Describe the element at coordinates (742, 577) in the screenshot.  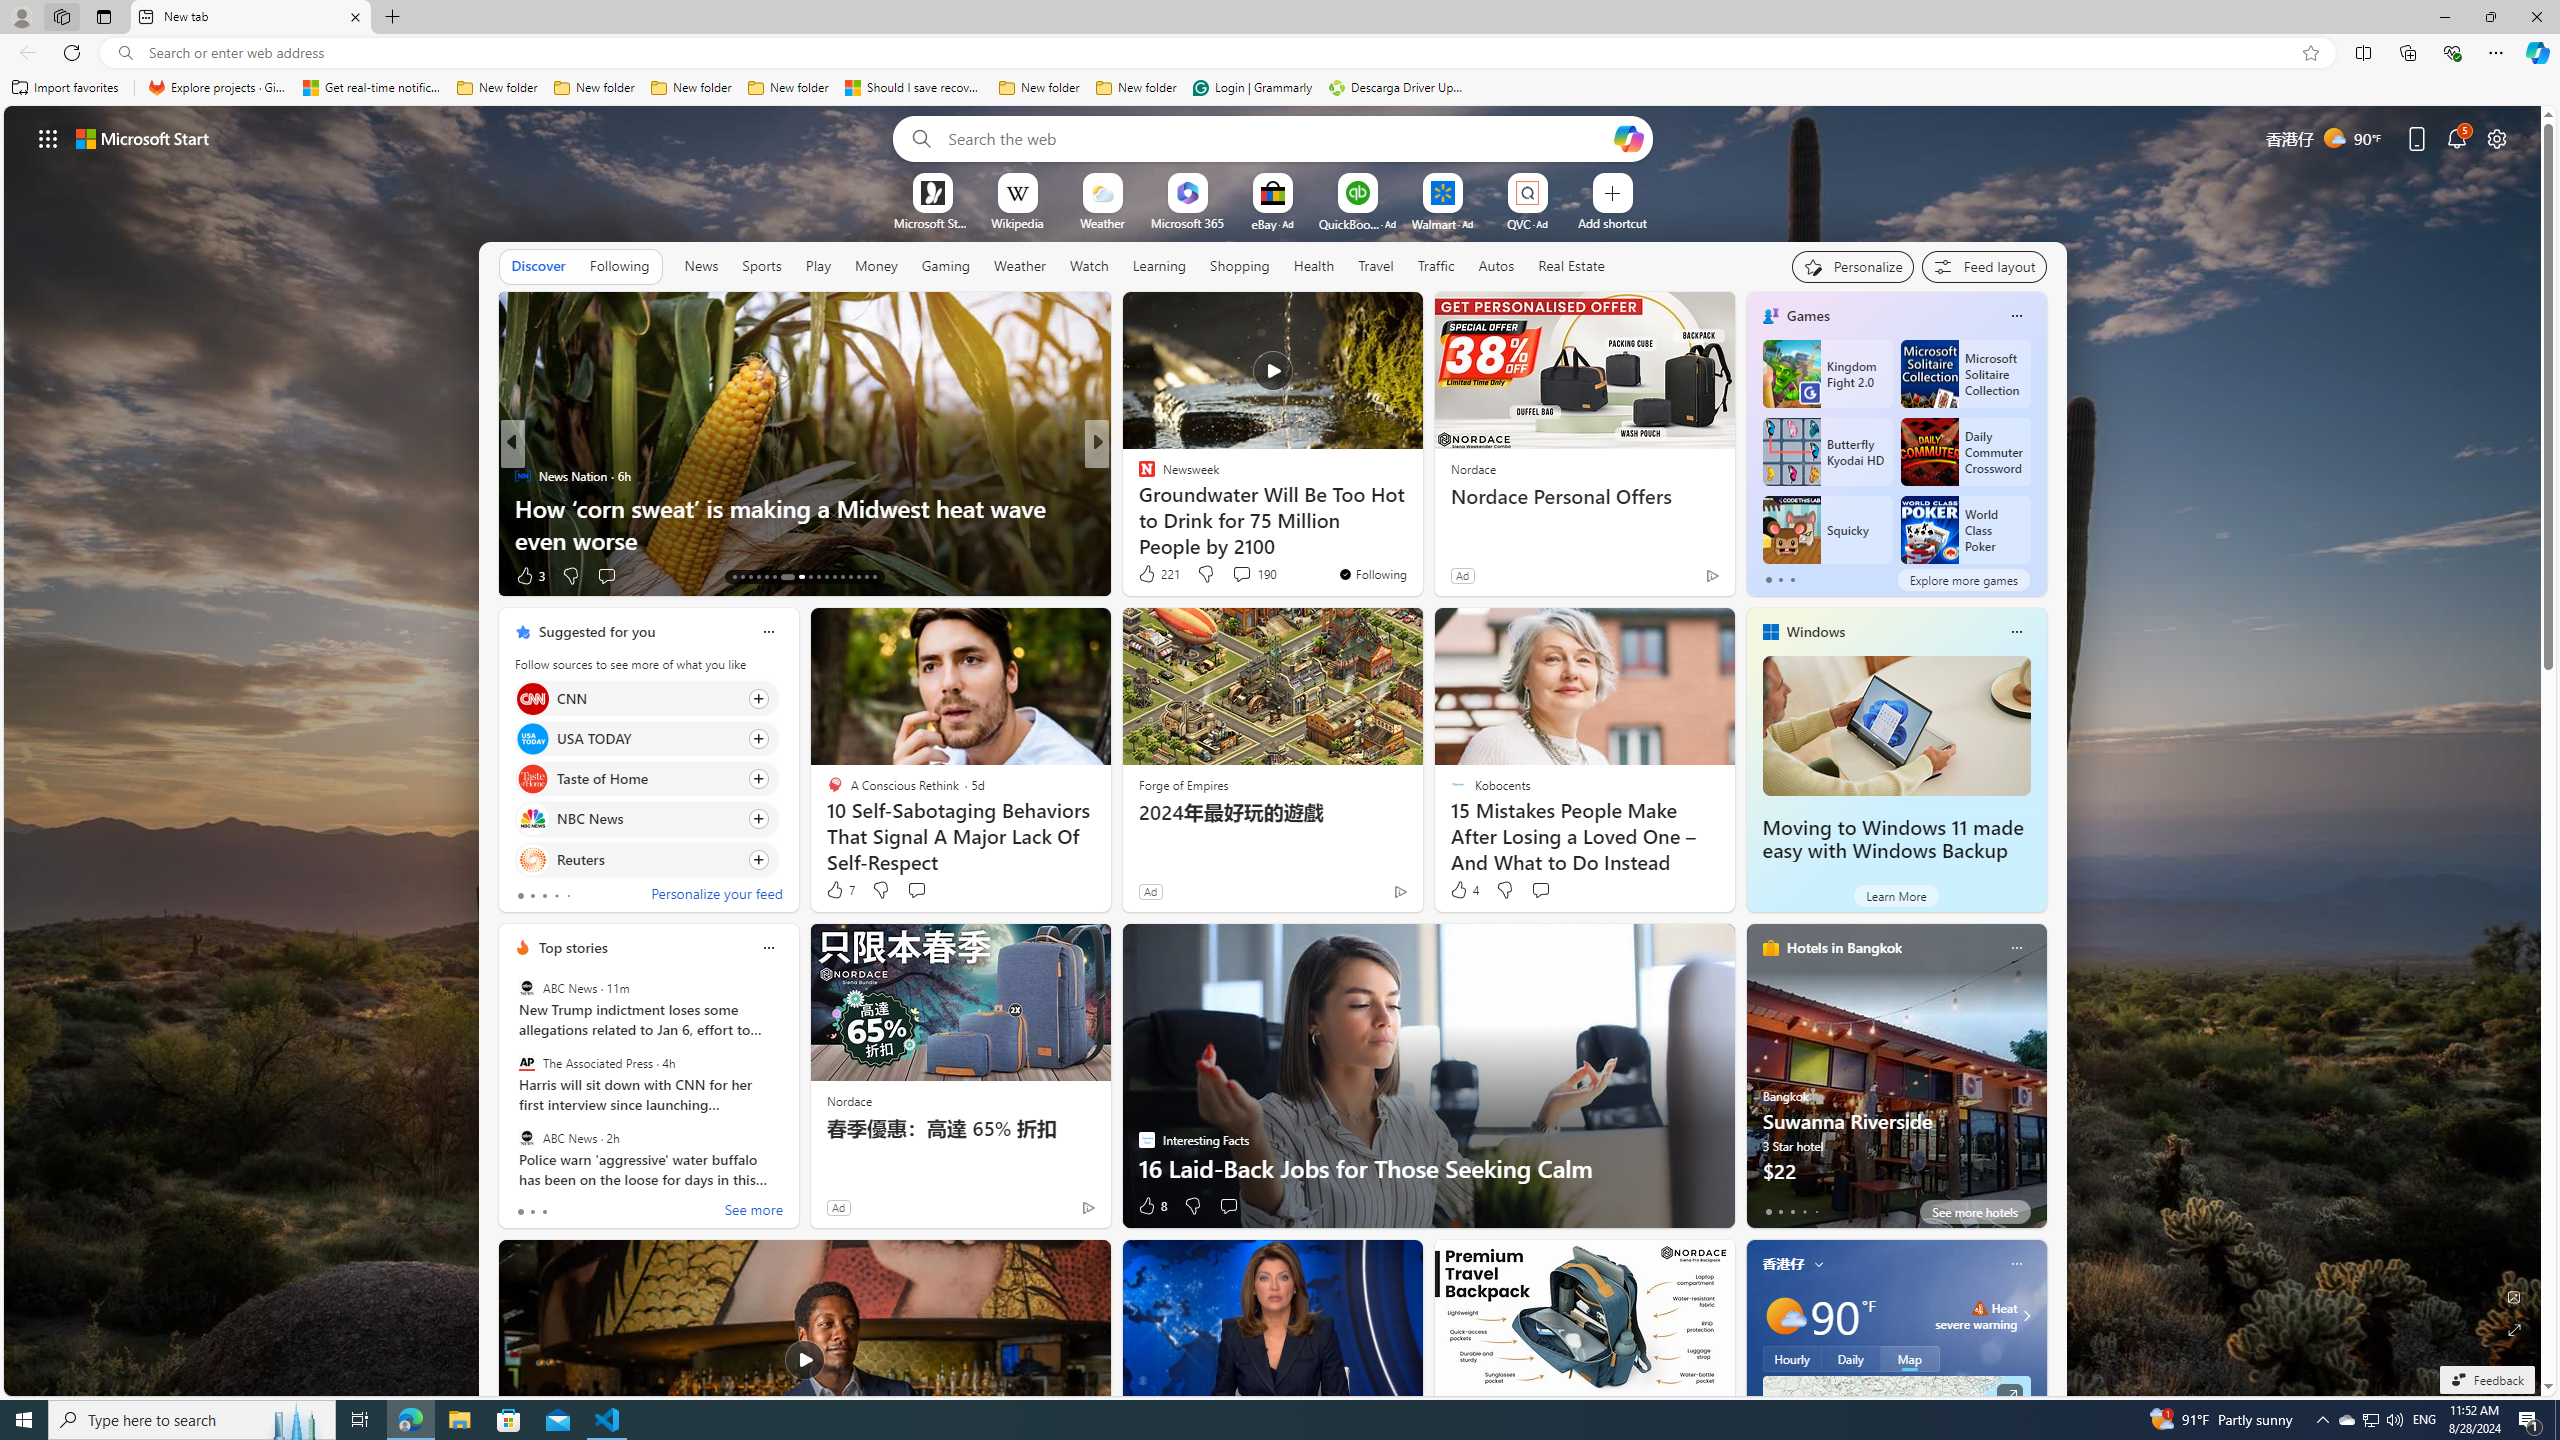
I see `AutomationID: tab-14` at that location.